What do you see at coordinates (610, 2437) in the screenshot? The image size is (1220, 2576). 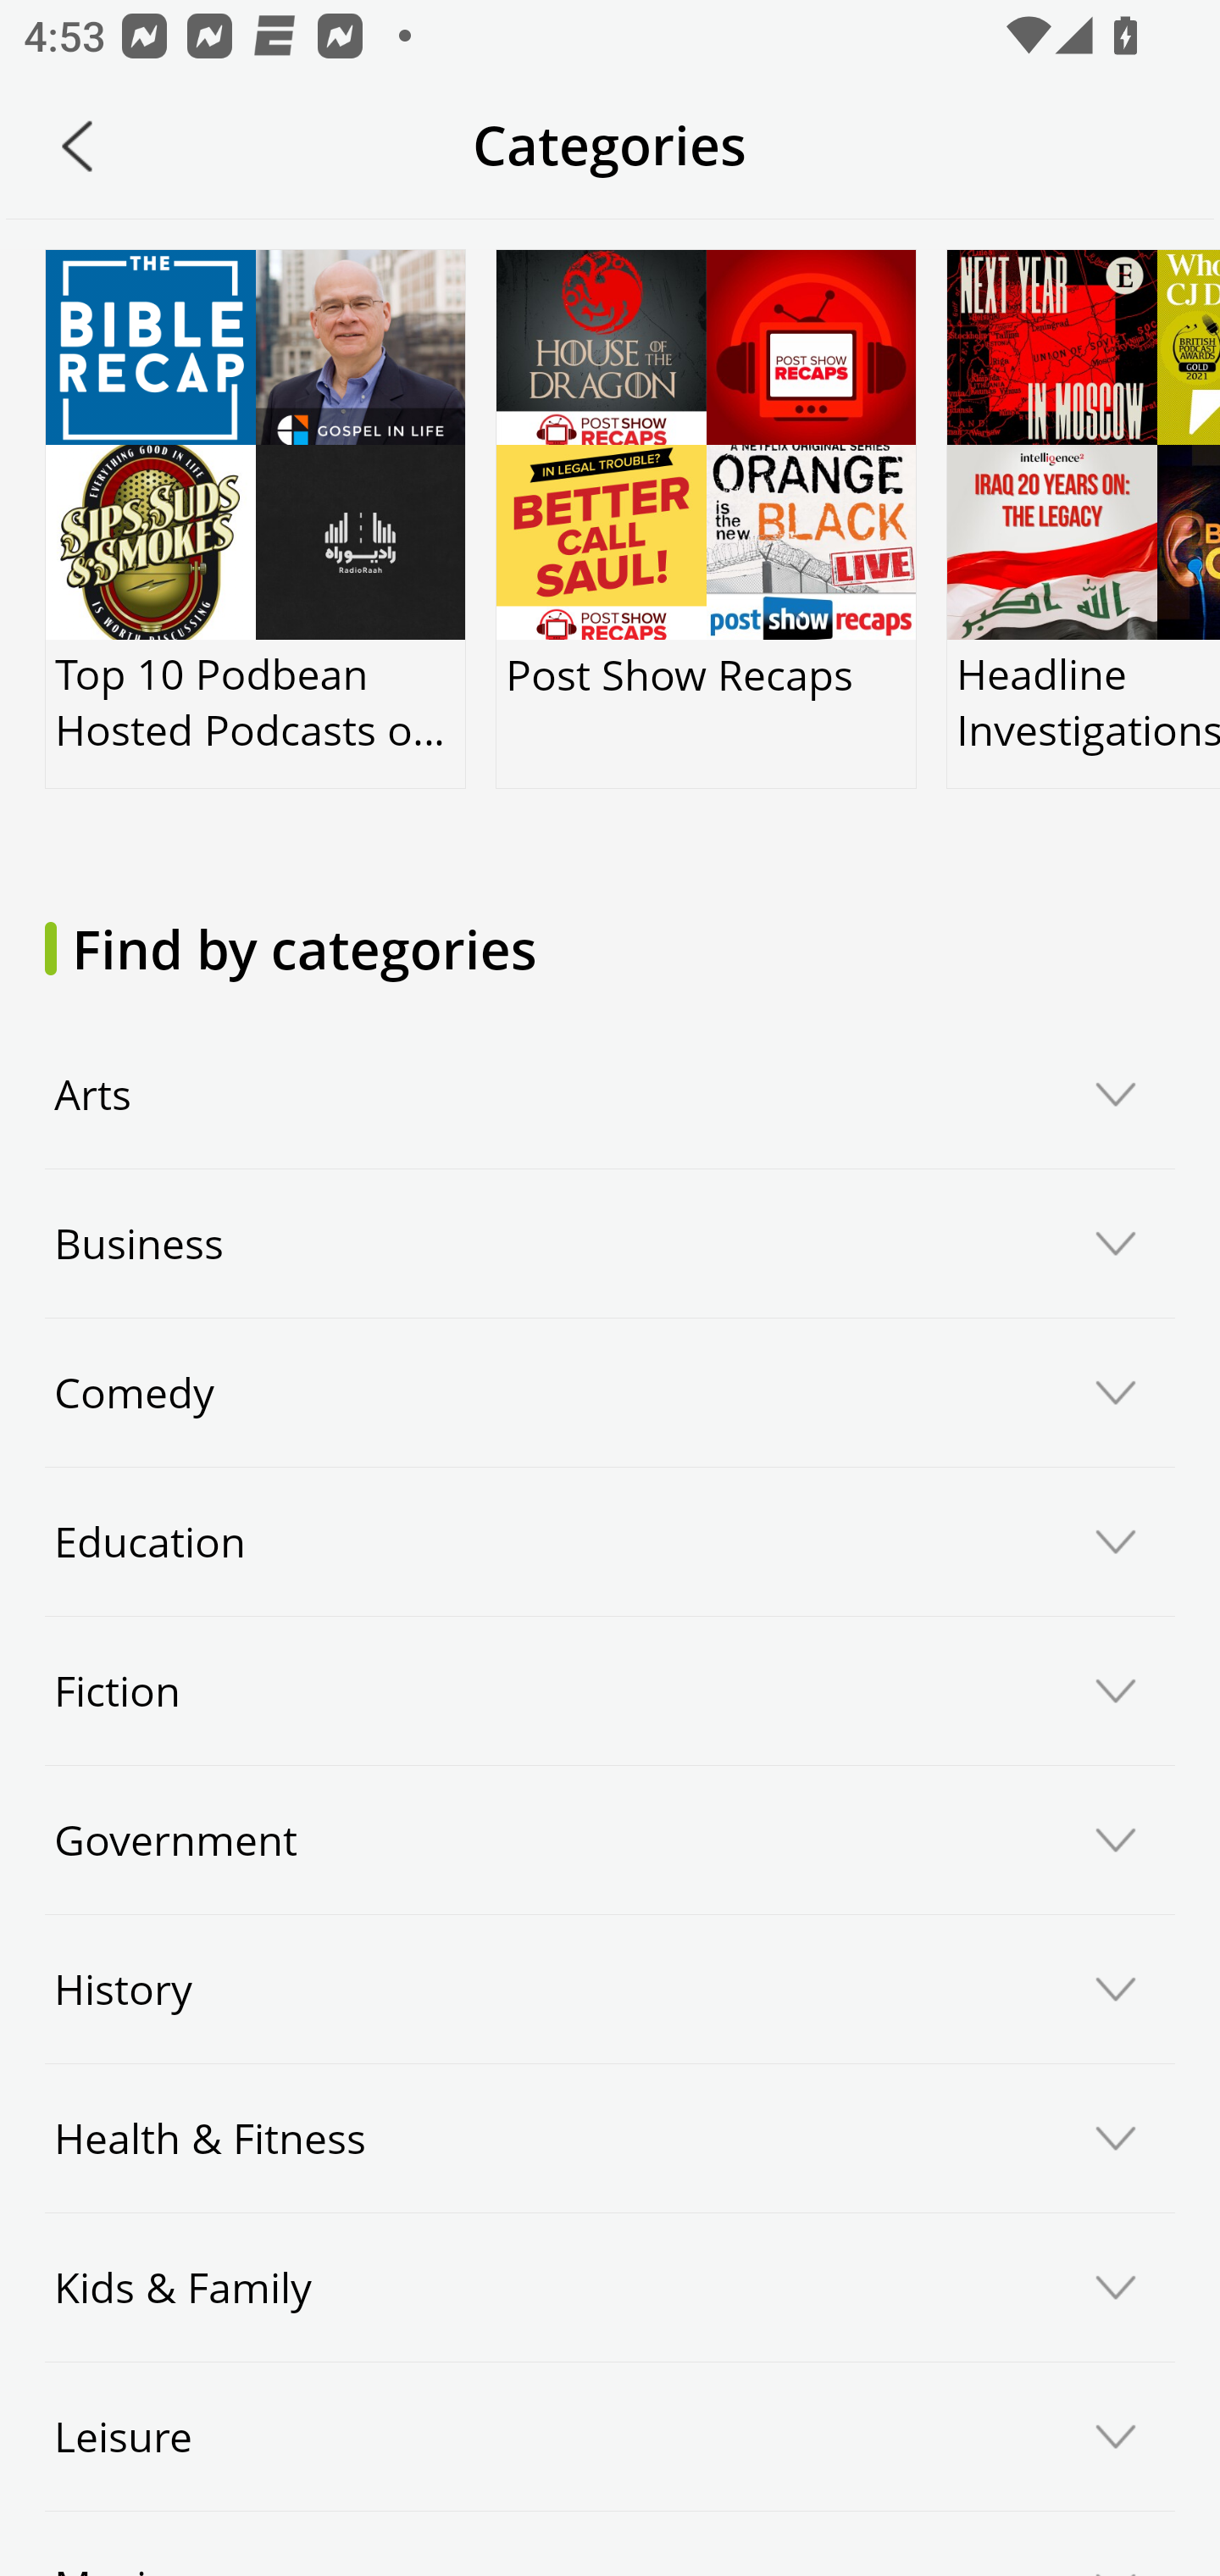 I see `Leisure` at bounding box center [610, 2437].